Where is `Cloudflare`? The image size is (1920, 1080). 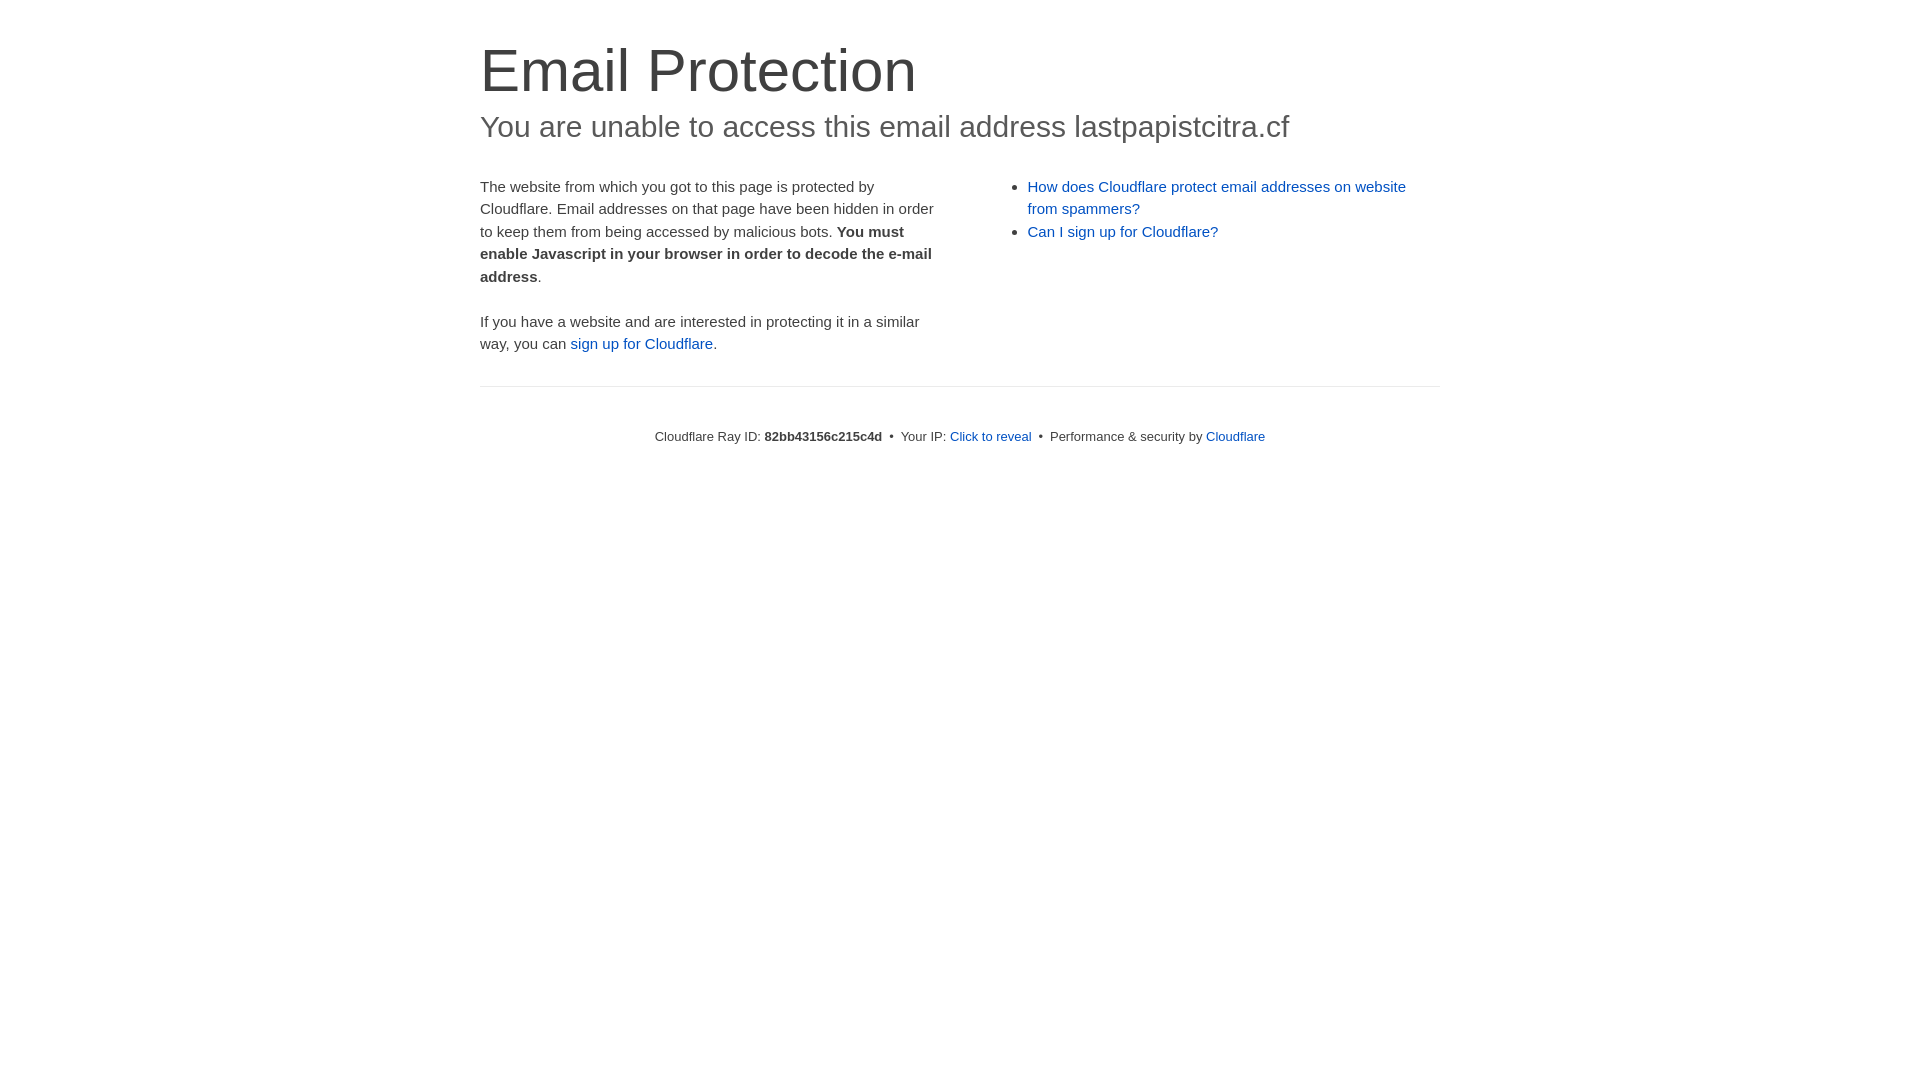
Cloudflare is located at coordinates (1236, 436).